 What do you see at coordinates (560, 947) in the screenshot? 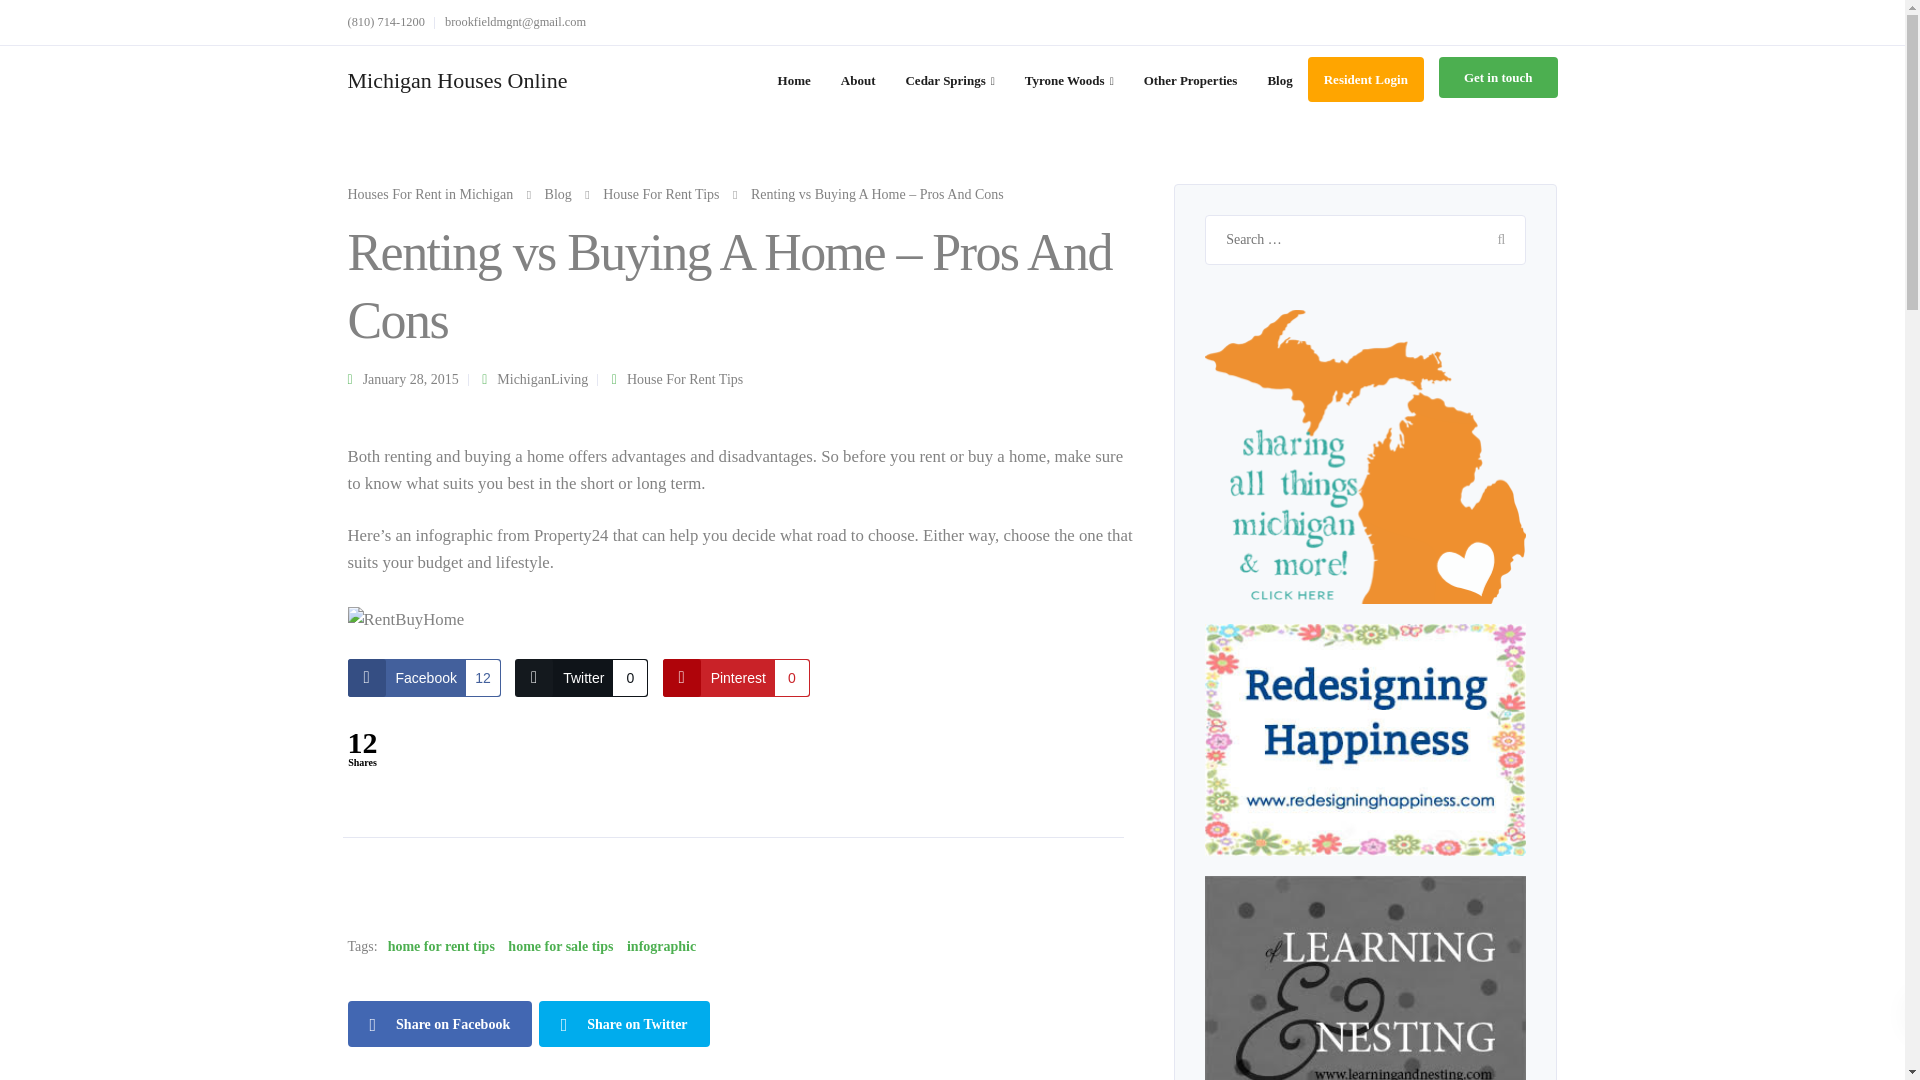
I see `home for sale tips` at bounding box center [560, 947].